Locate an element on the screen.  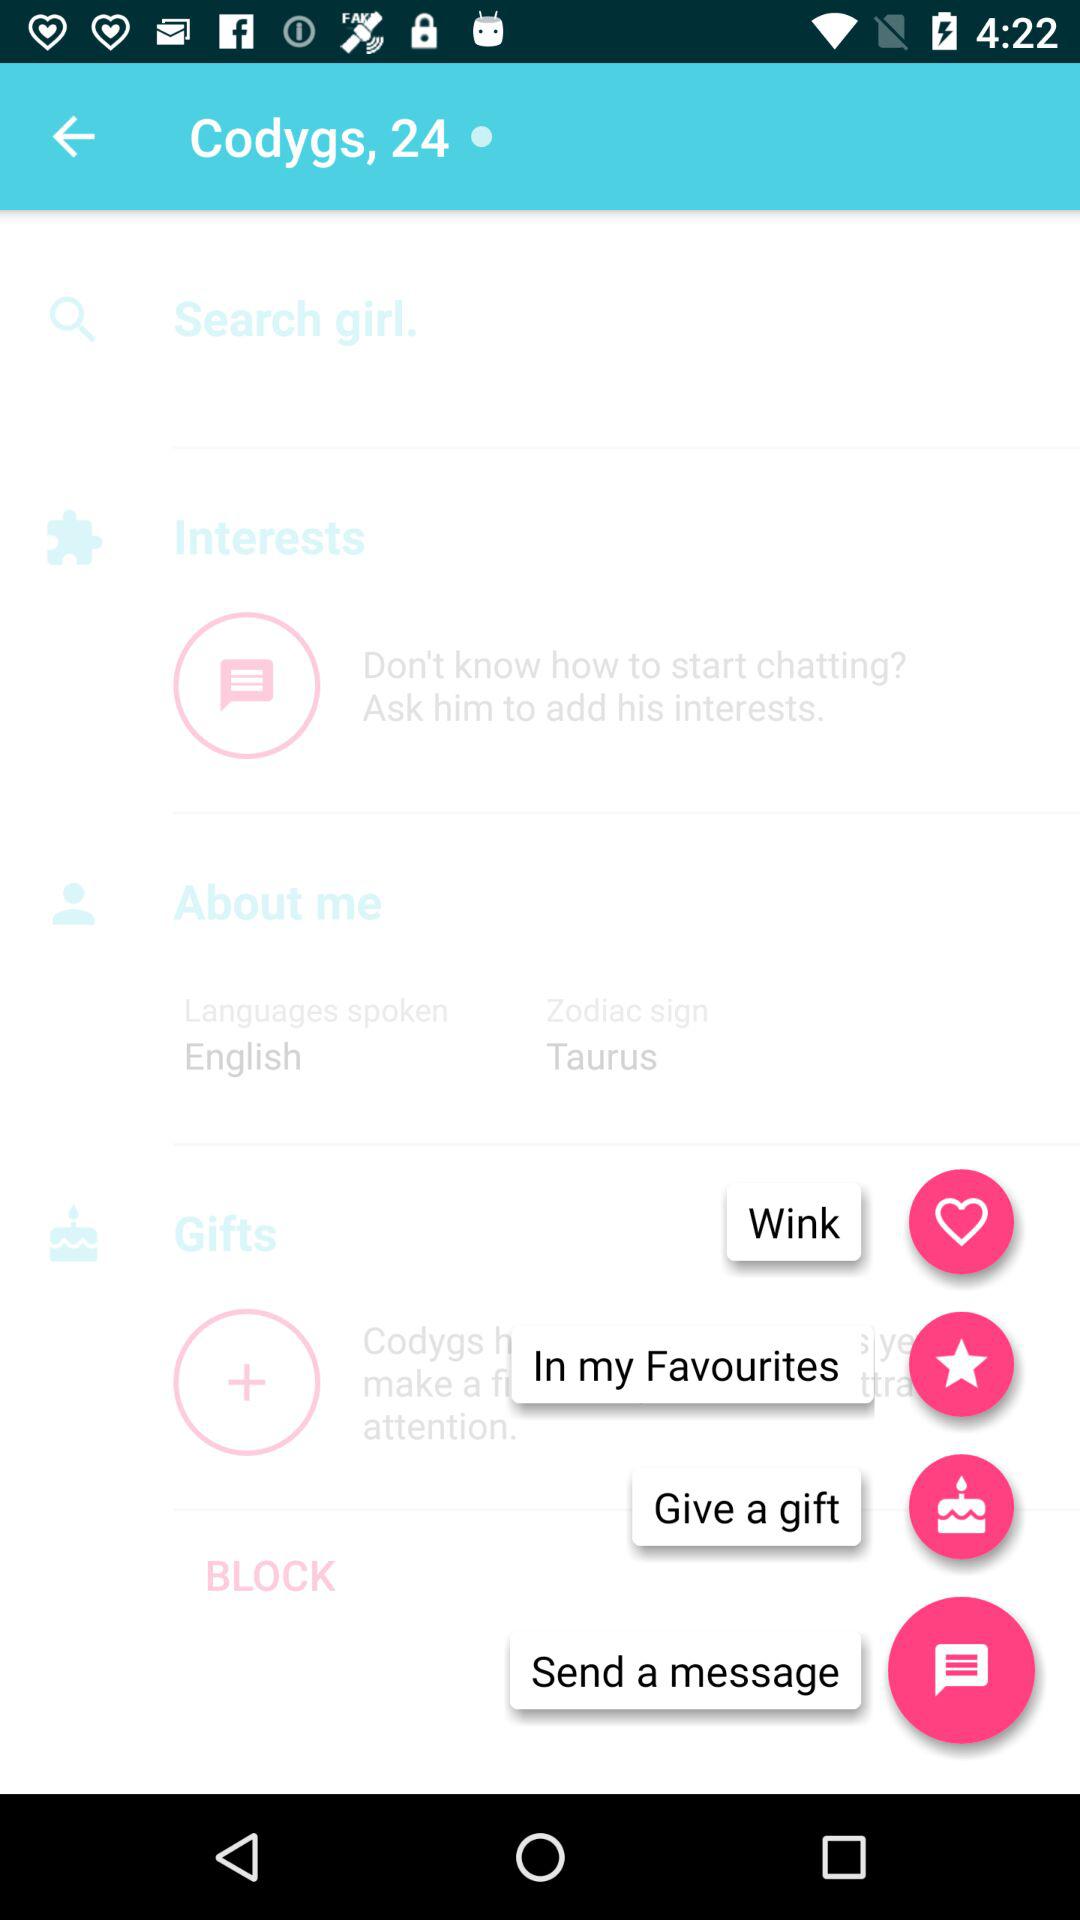
select icon below give a gift item is located at coordinates (685, 1670).